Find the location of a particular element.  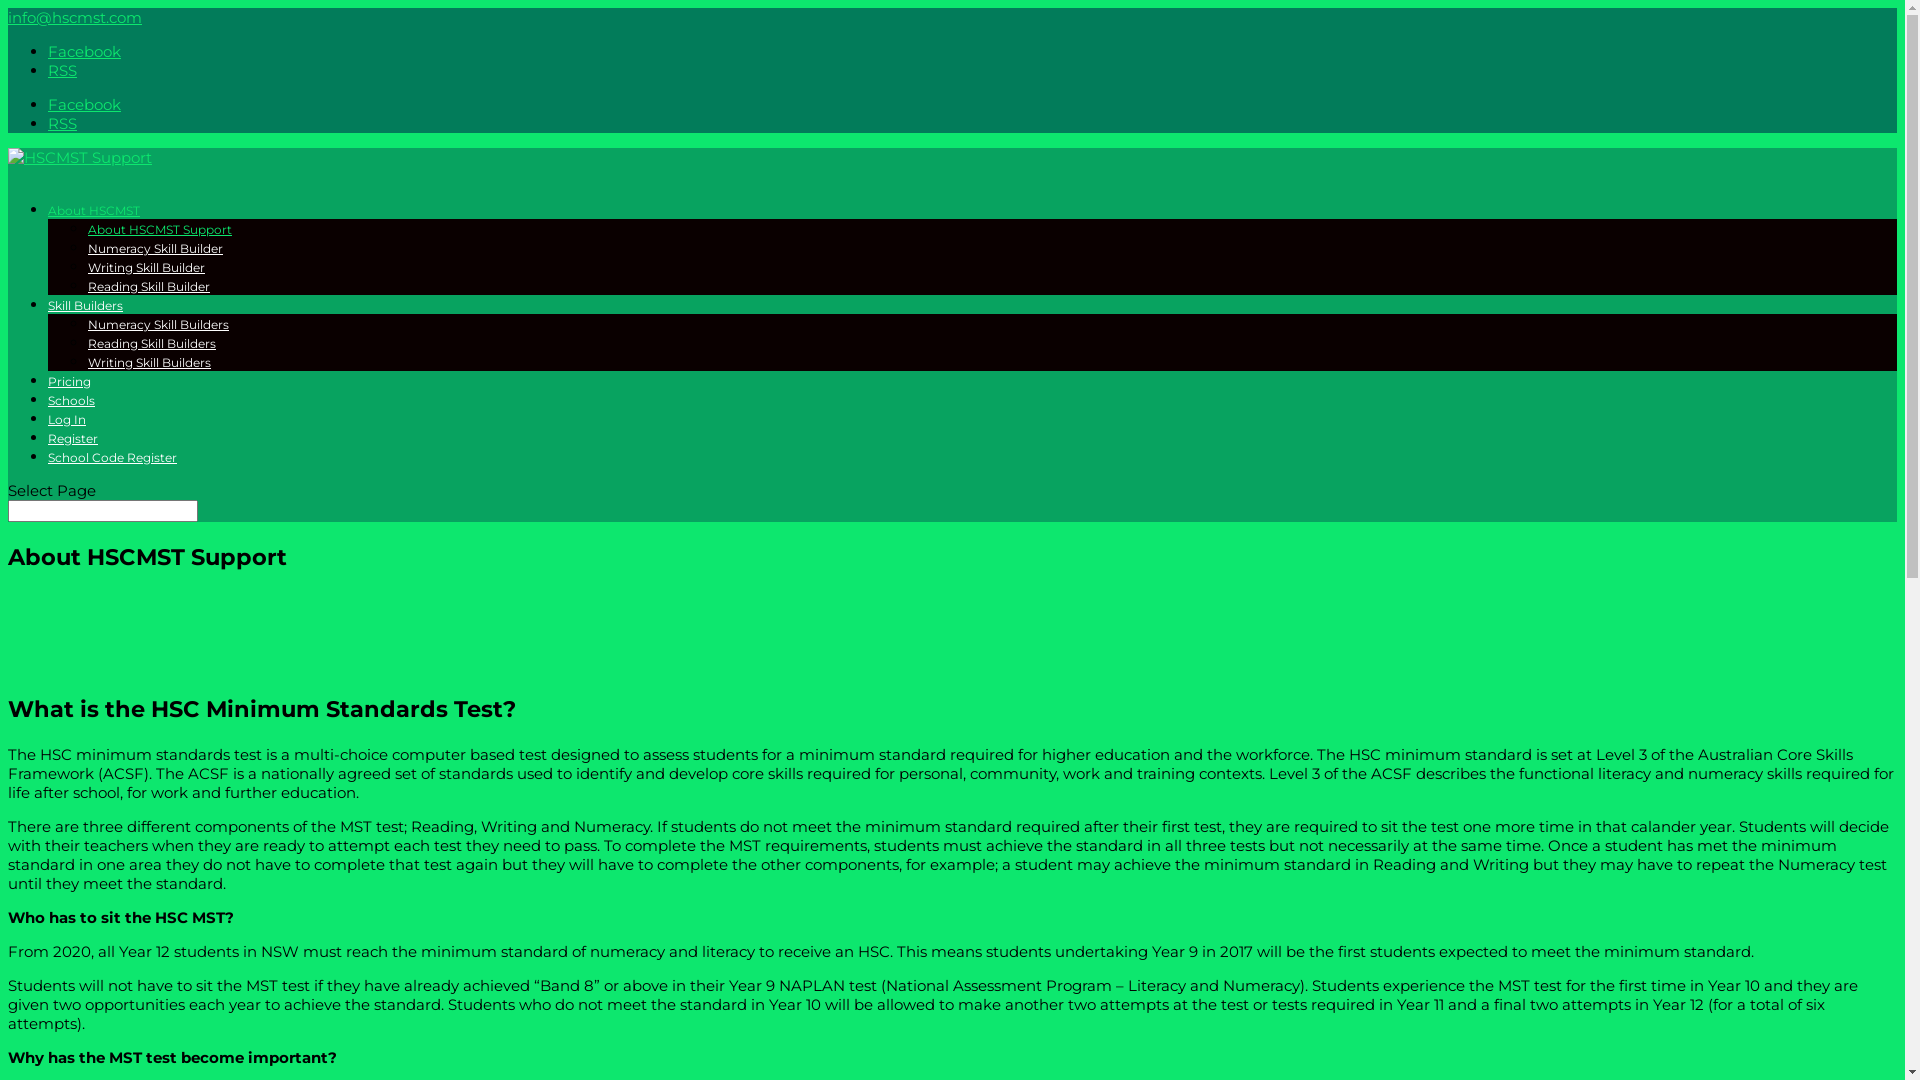

Reading Skill Builder is located at coordinates (149, 286).